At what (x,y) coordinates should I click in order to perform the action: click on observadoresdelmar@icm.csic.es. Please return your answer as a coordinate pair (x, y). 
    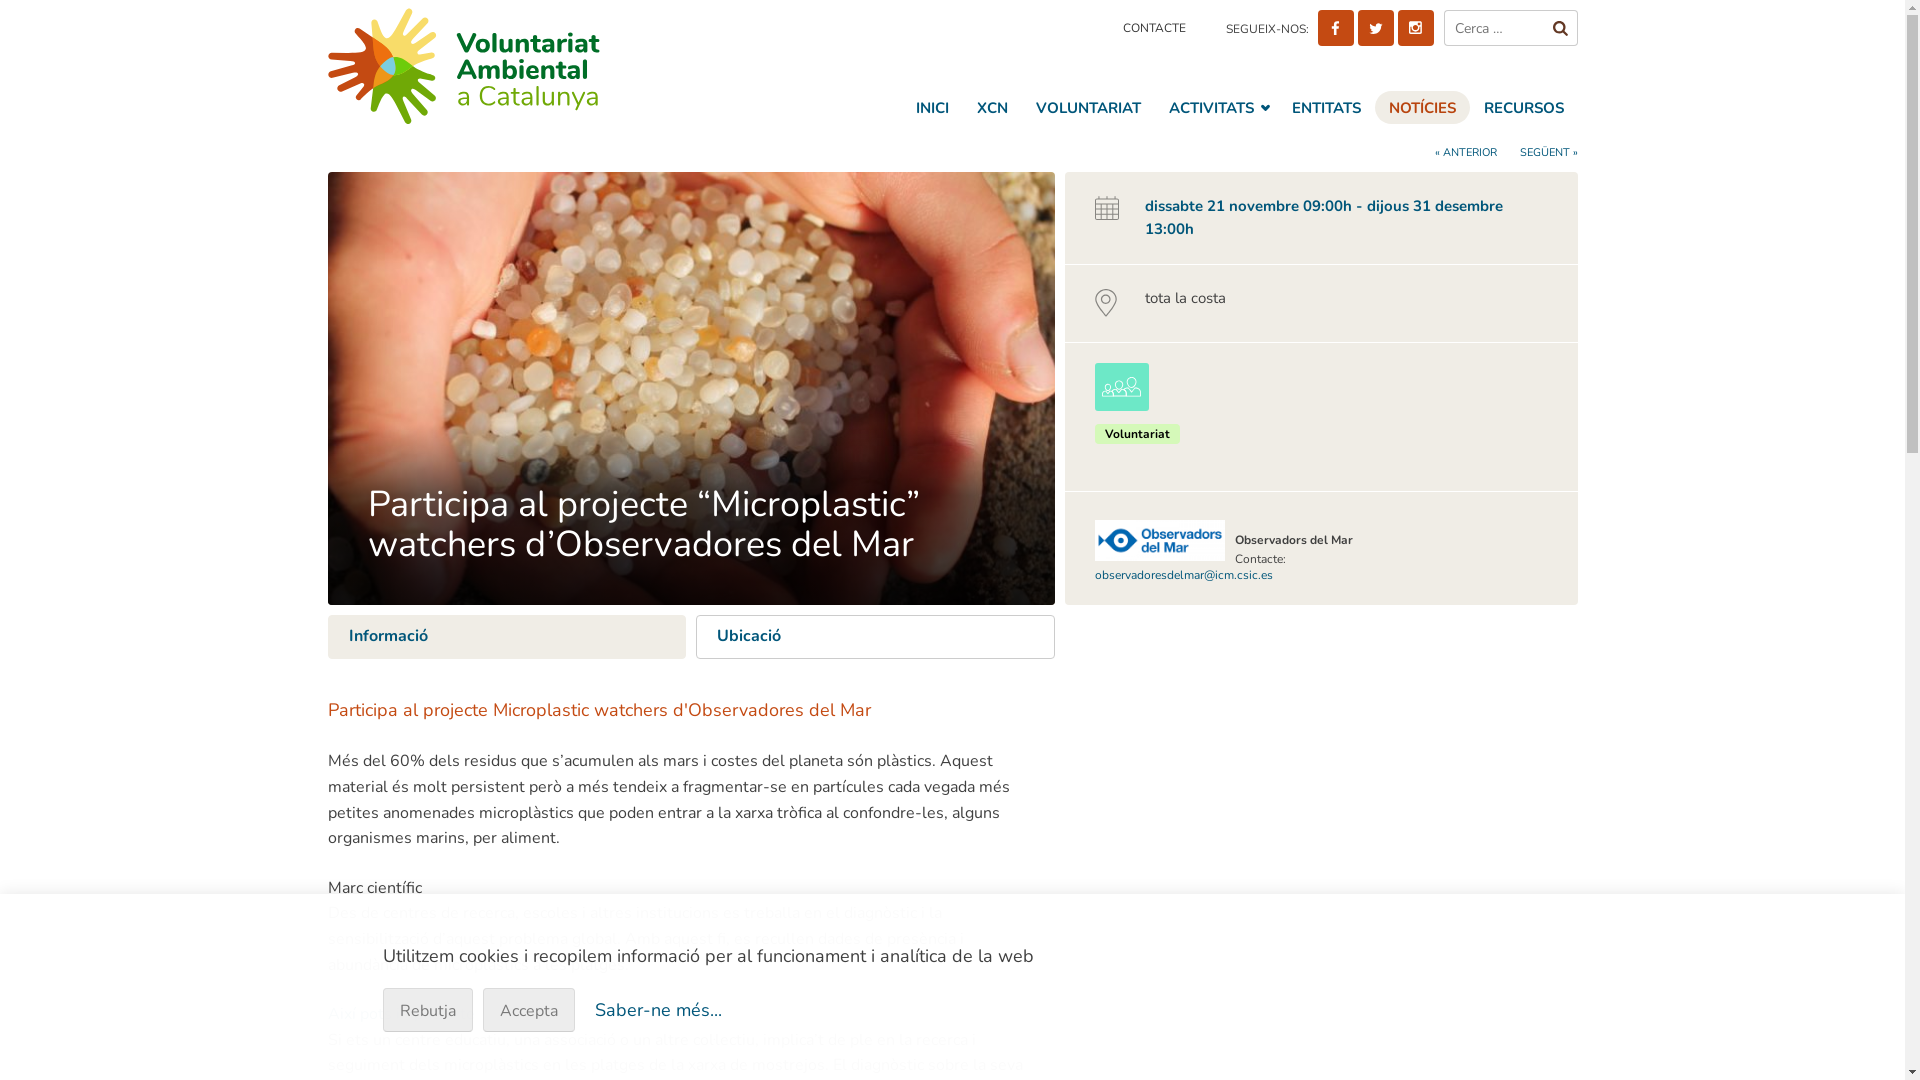
    Looking at the image, I should click on (1184, 575).